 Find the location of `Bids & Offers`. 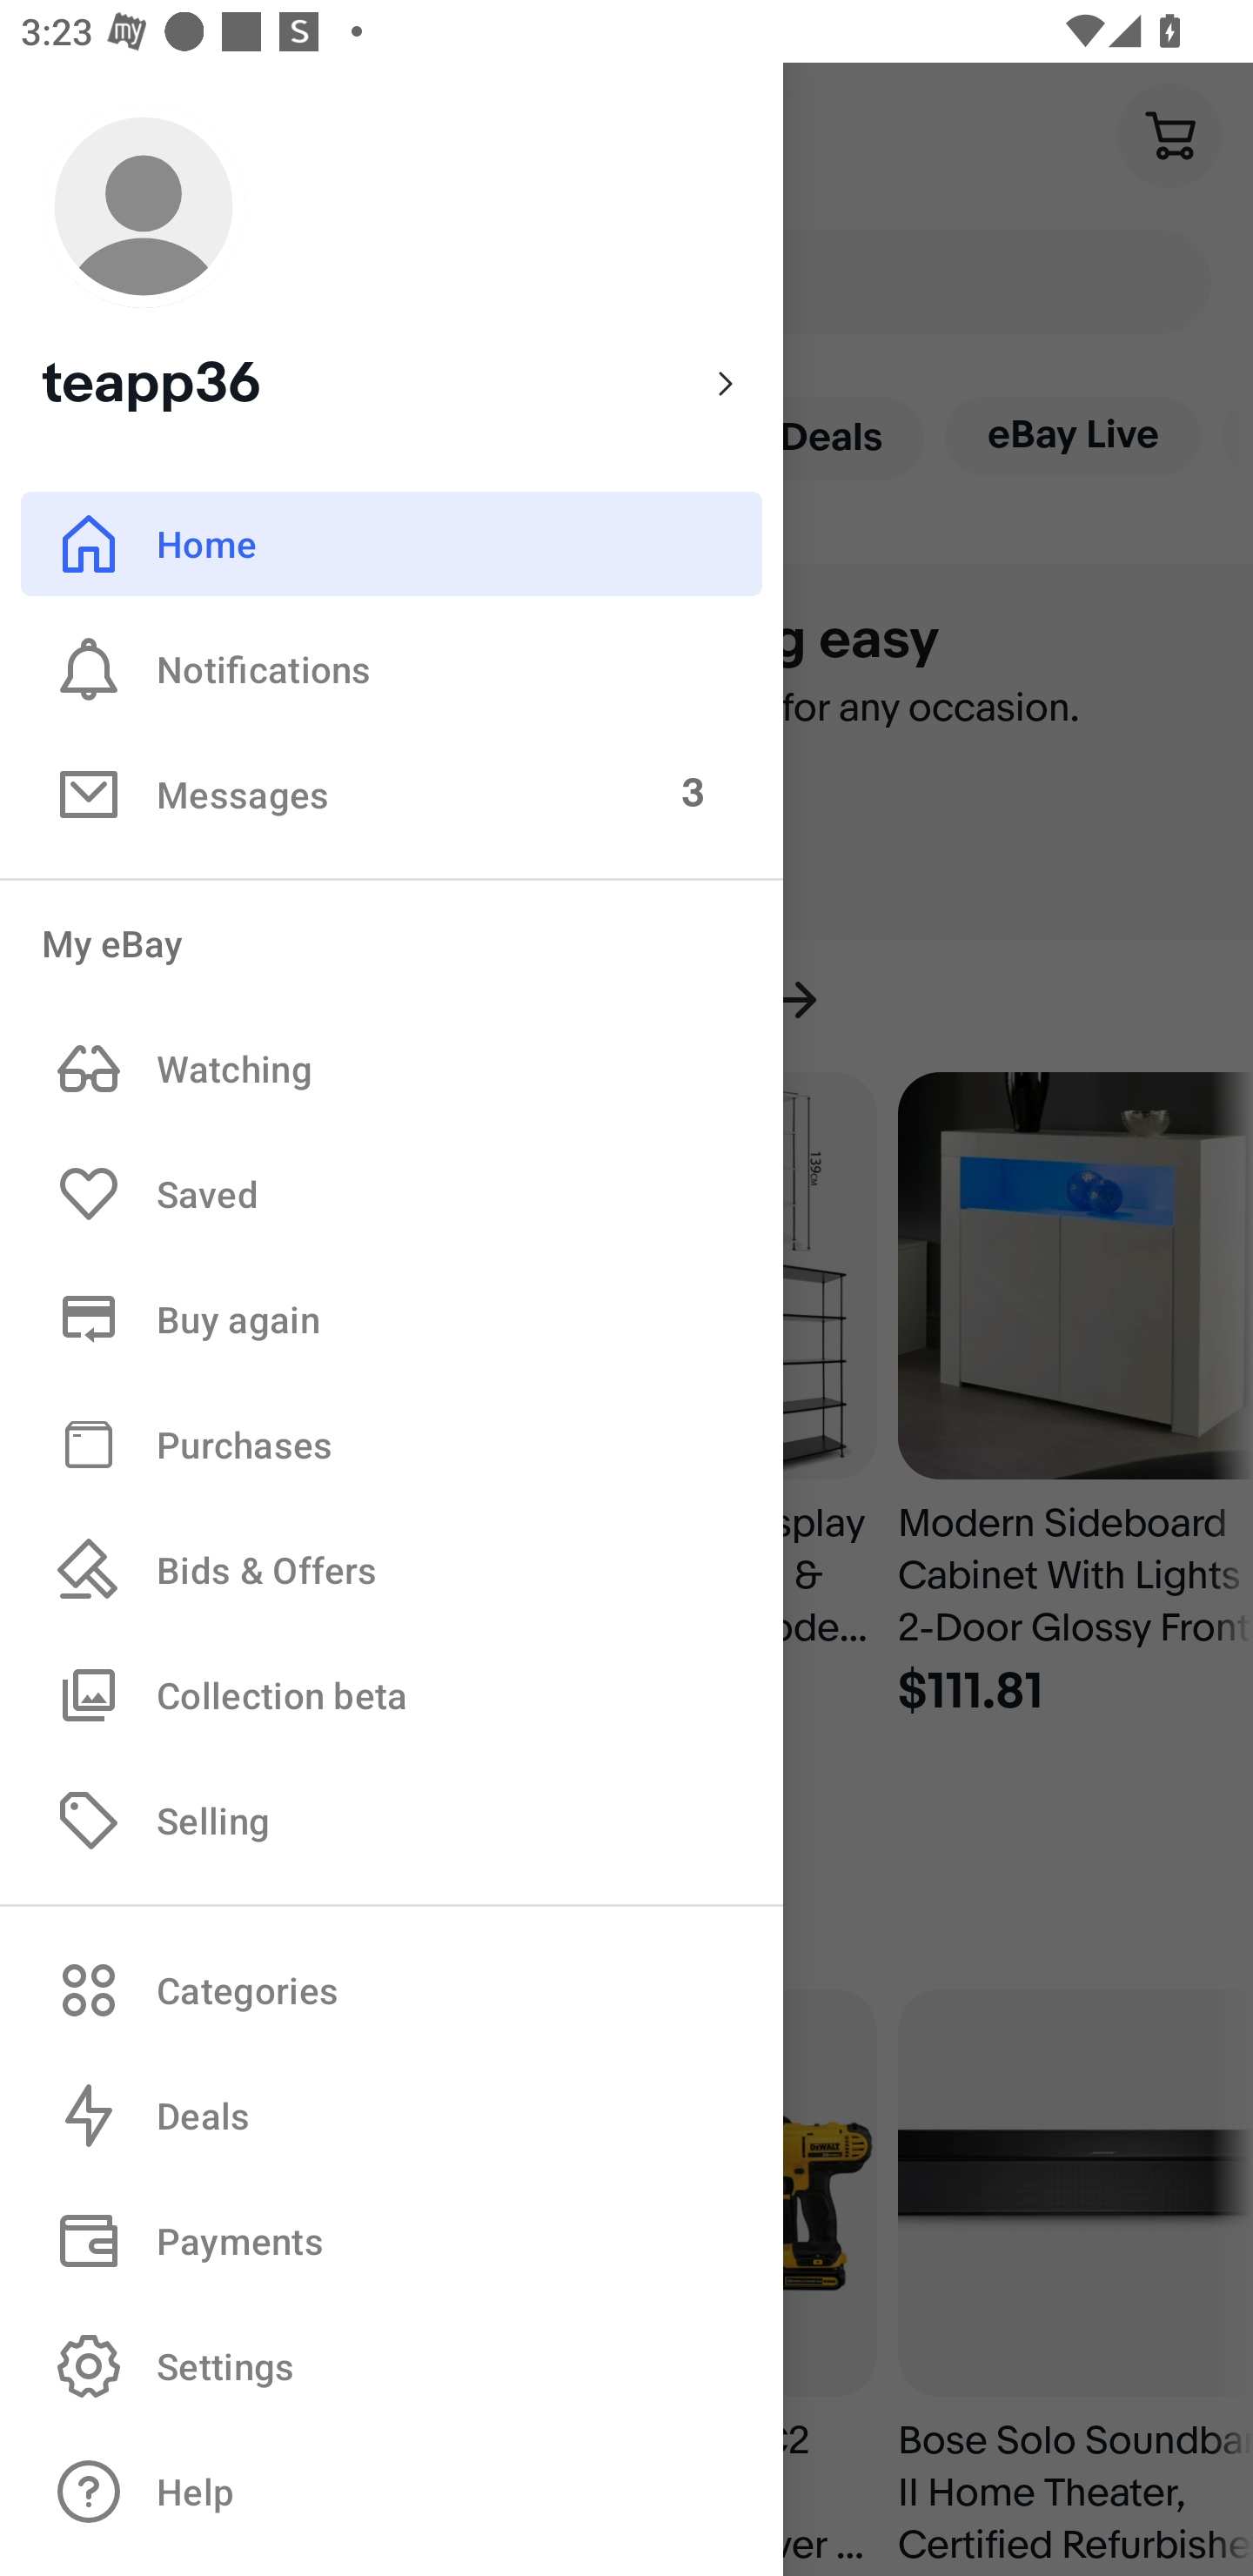

Bids & Offers is located at coordinates (392, 1570).